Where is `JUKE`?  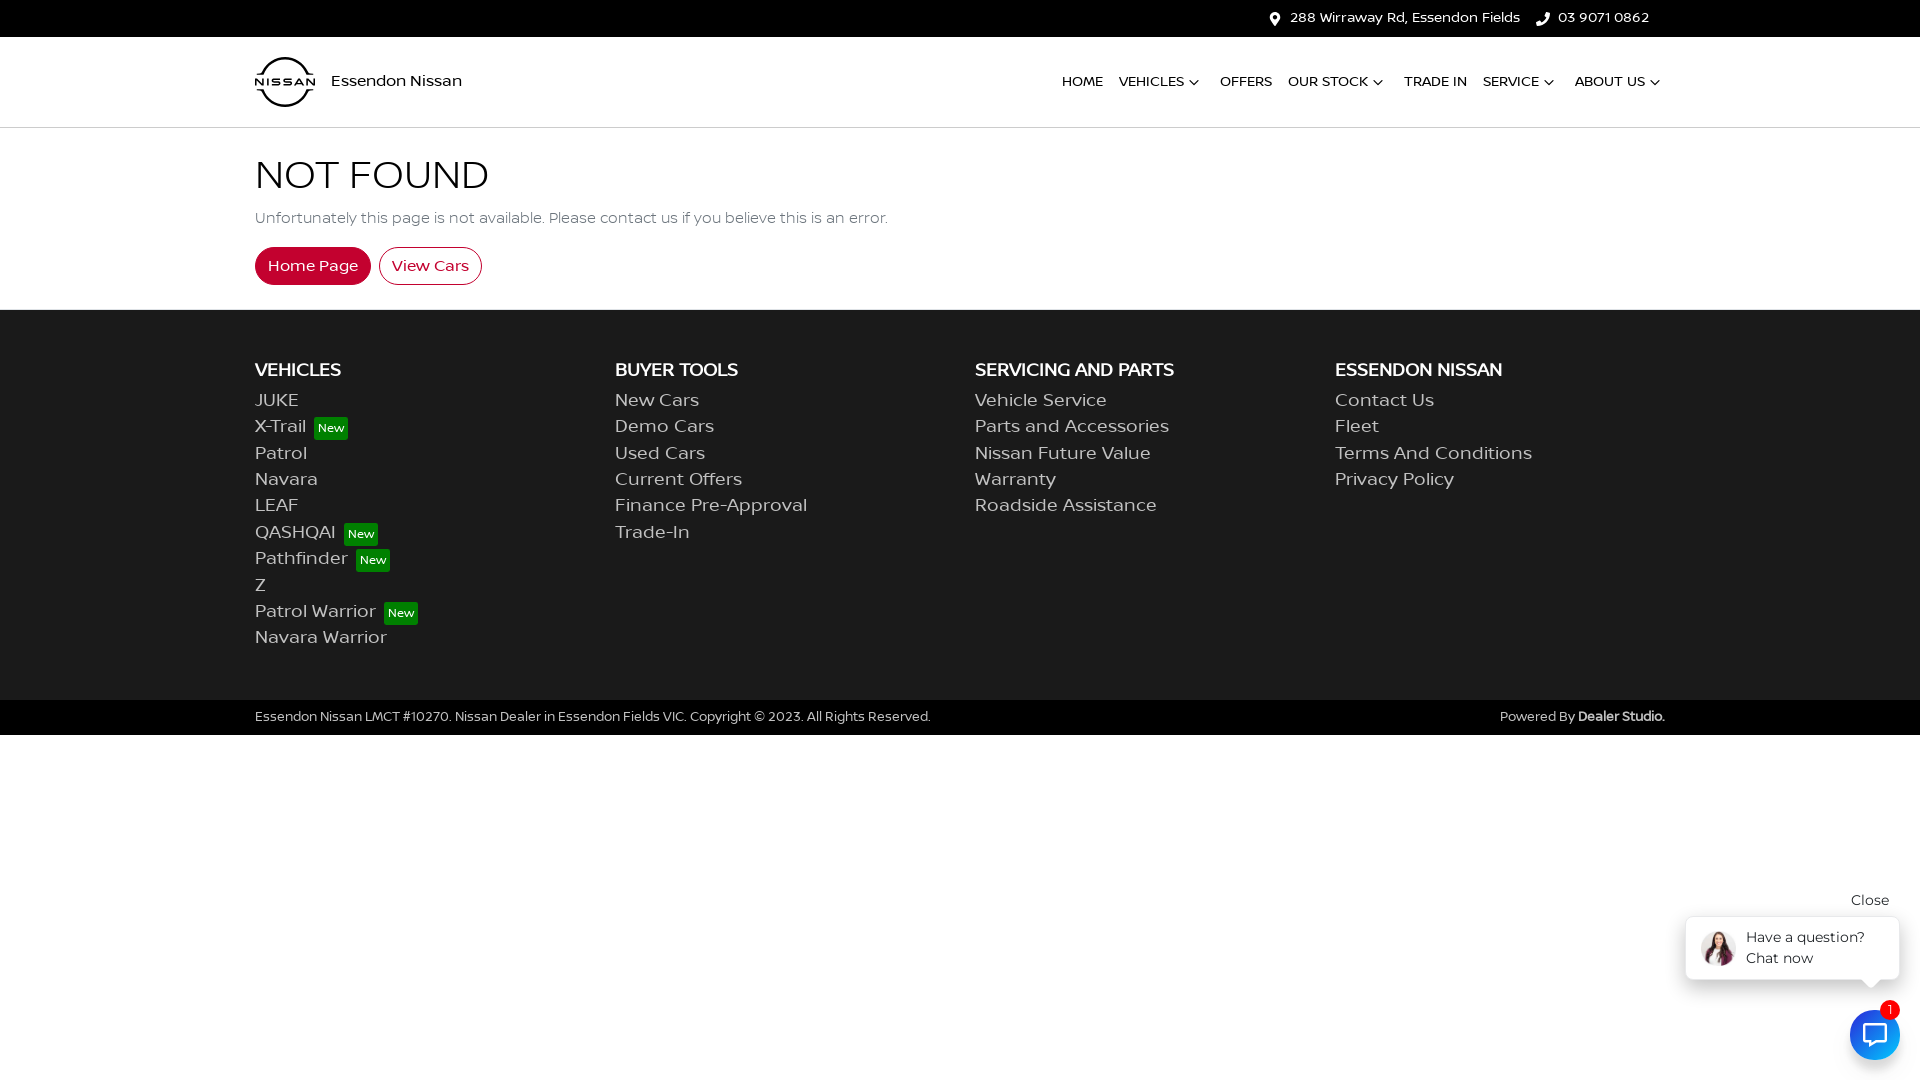
JUKE is located at coordinates (277, 401).